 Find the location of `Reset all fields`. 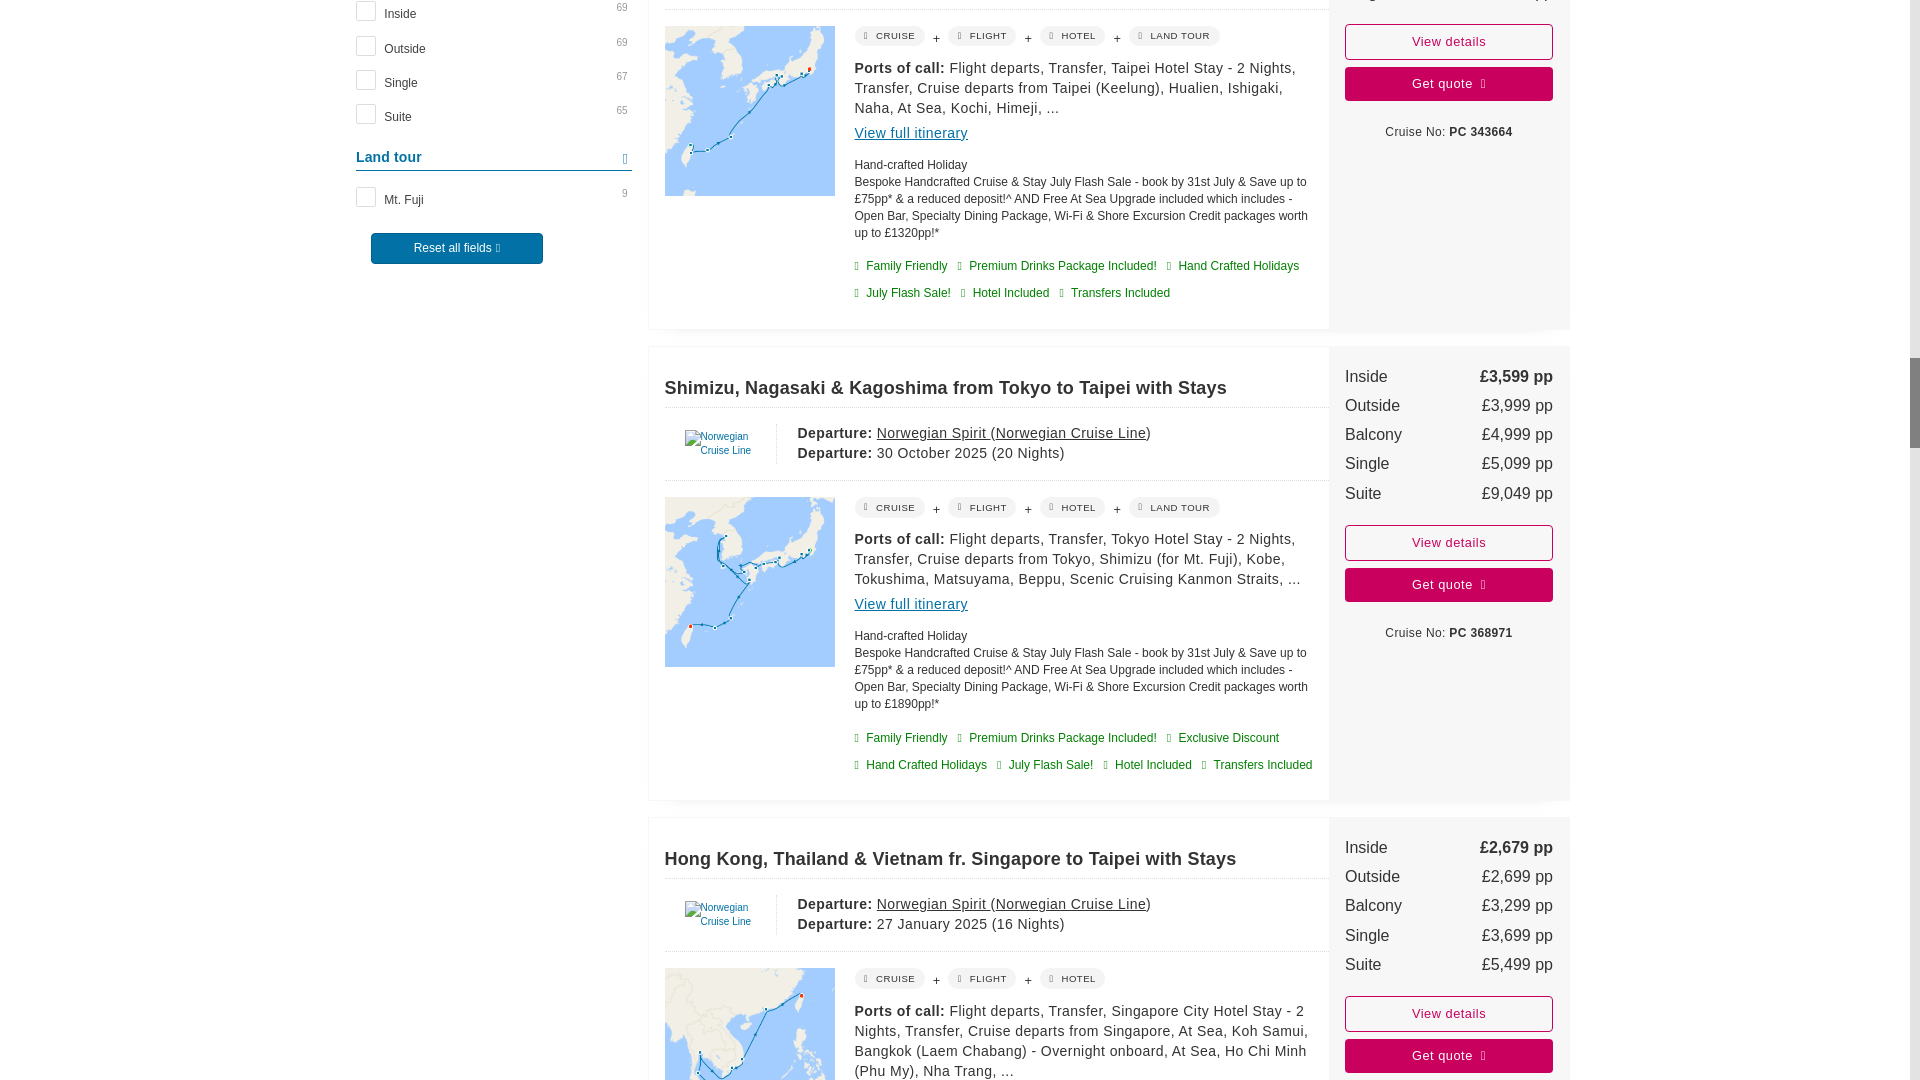

Reset all fields is located at coordinates (493, 254).